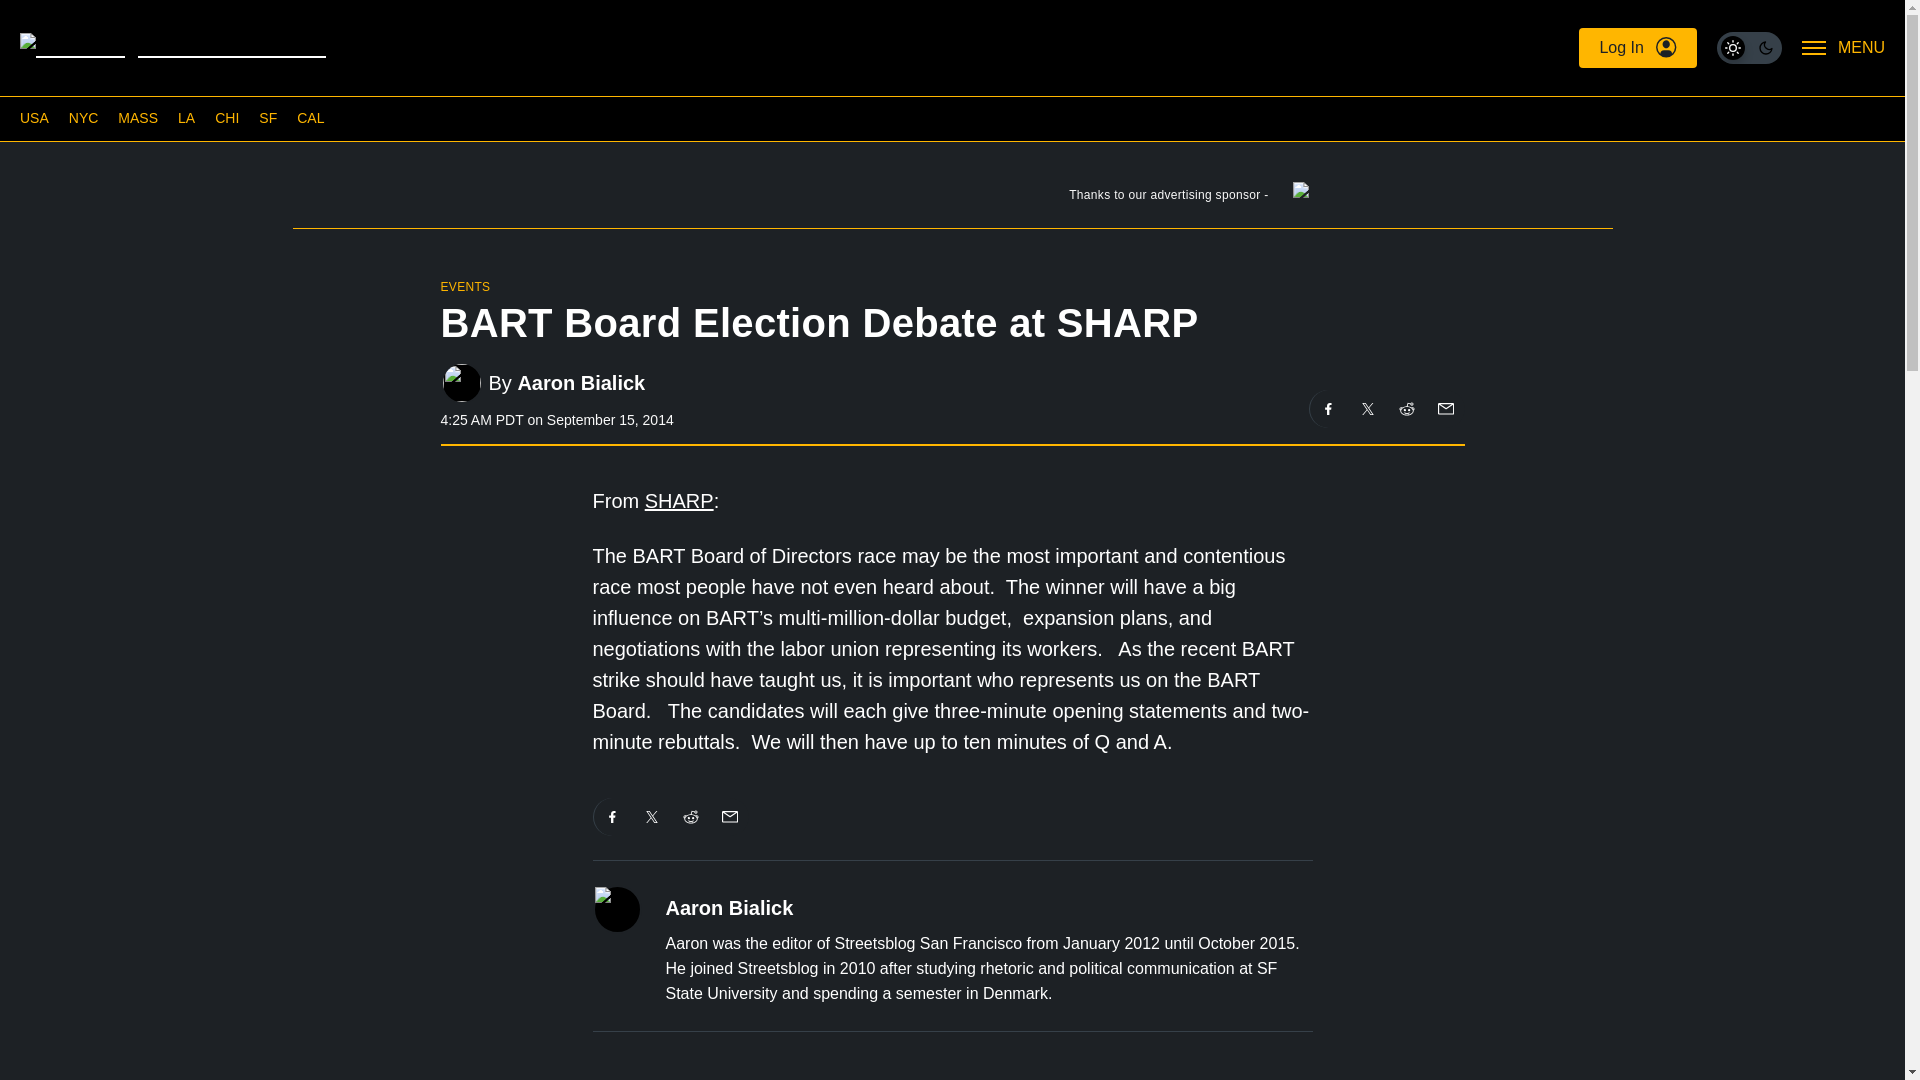 Image resolution: width=1920 pixels, height=1080 pixels. Describe the element at coordinates (84, 118) in the screenshot. I see `NYC` at that location.